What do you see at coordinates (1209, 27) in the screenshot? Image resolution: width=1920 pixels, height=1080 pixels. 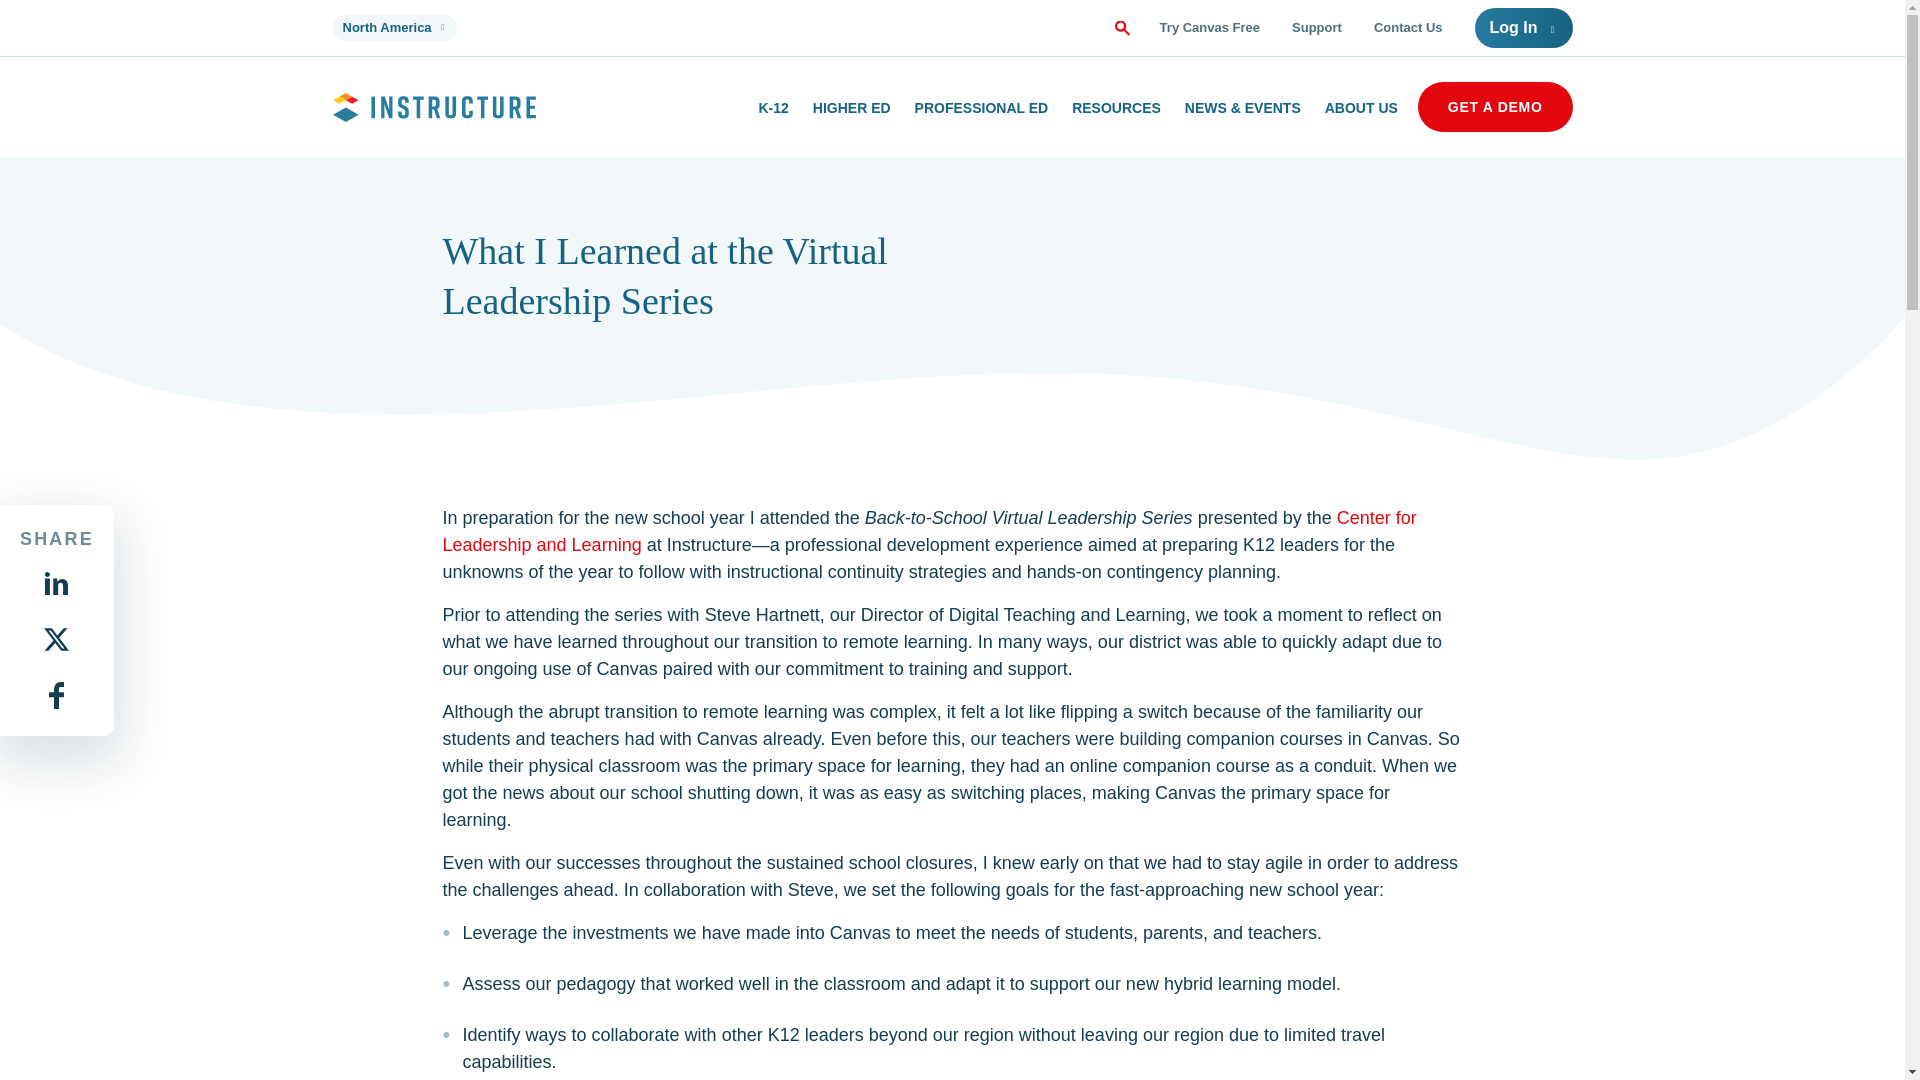 I see `Try Canvas Free` at bounding box center [1209, 27].